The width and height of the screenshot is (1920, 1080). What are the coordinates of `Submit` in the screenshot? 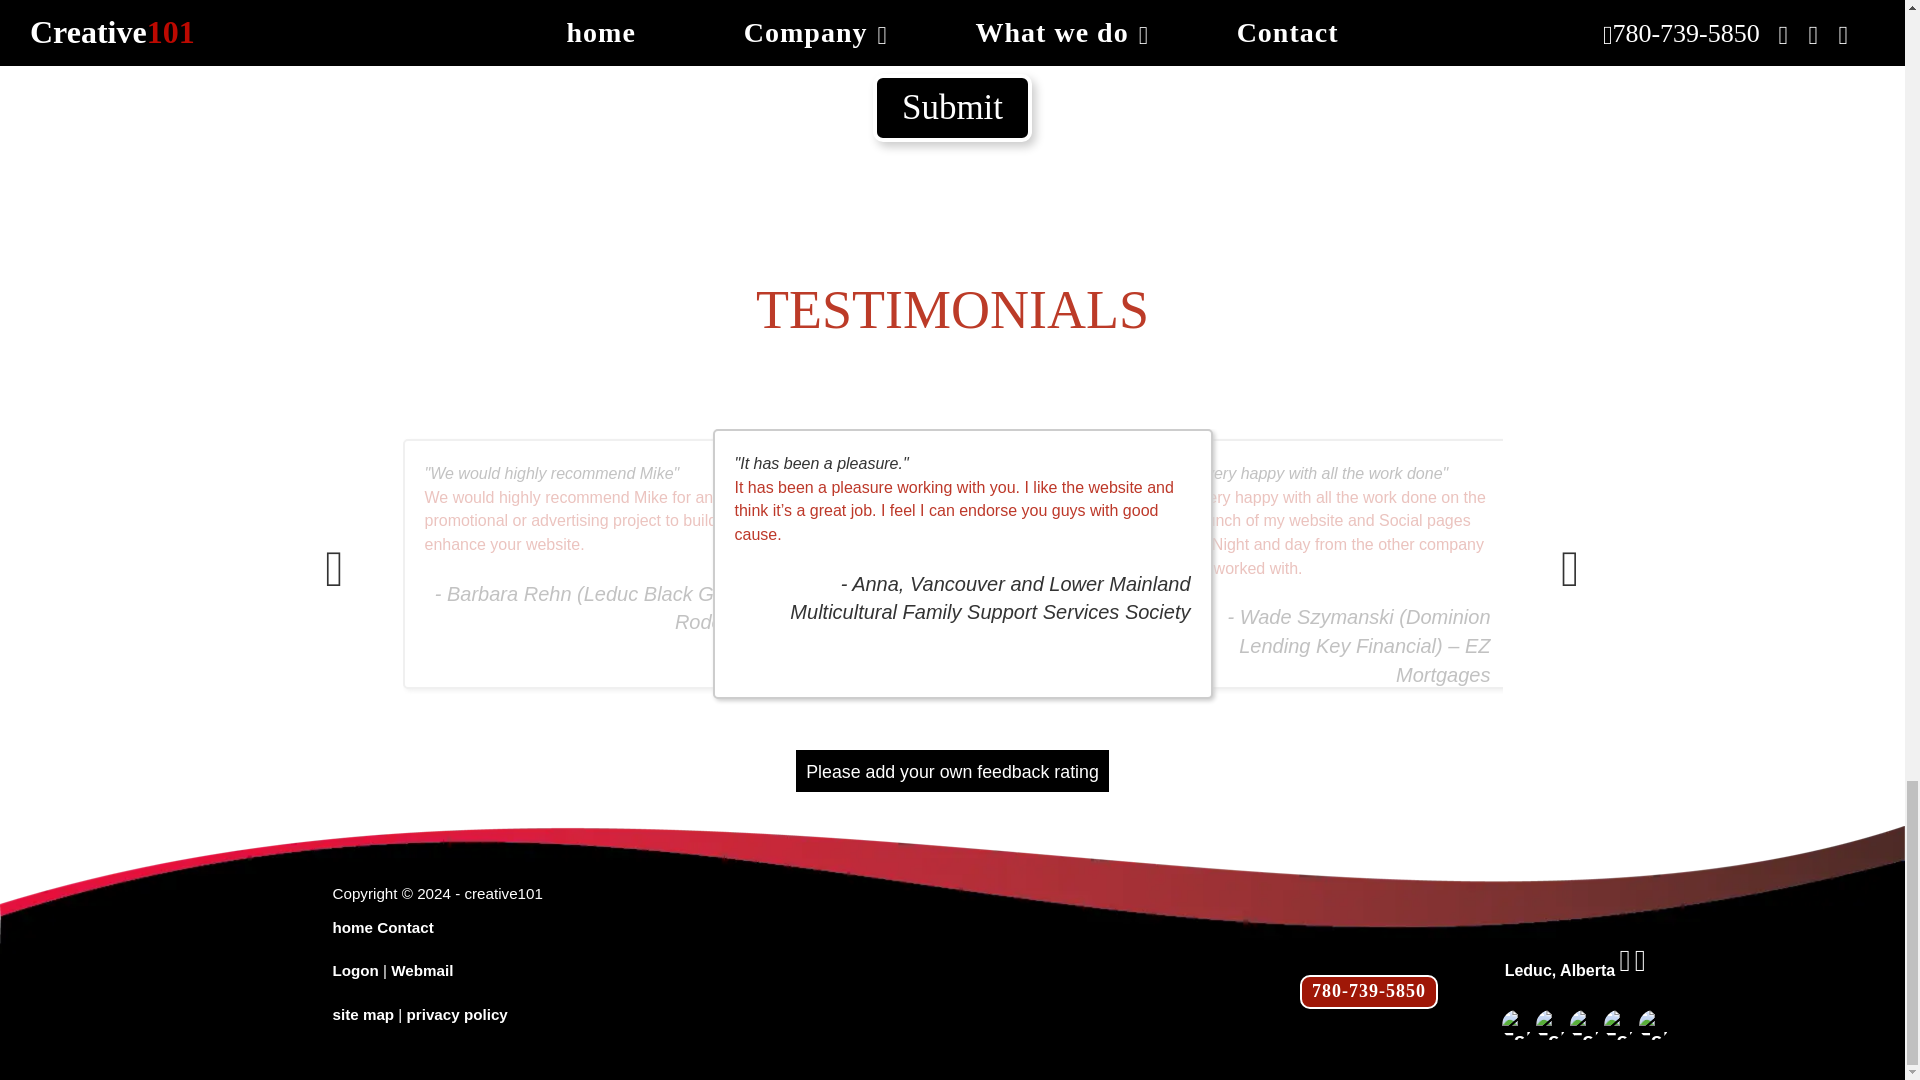 It's located at (952, 108).